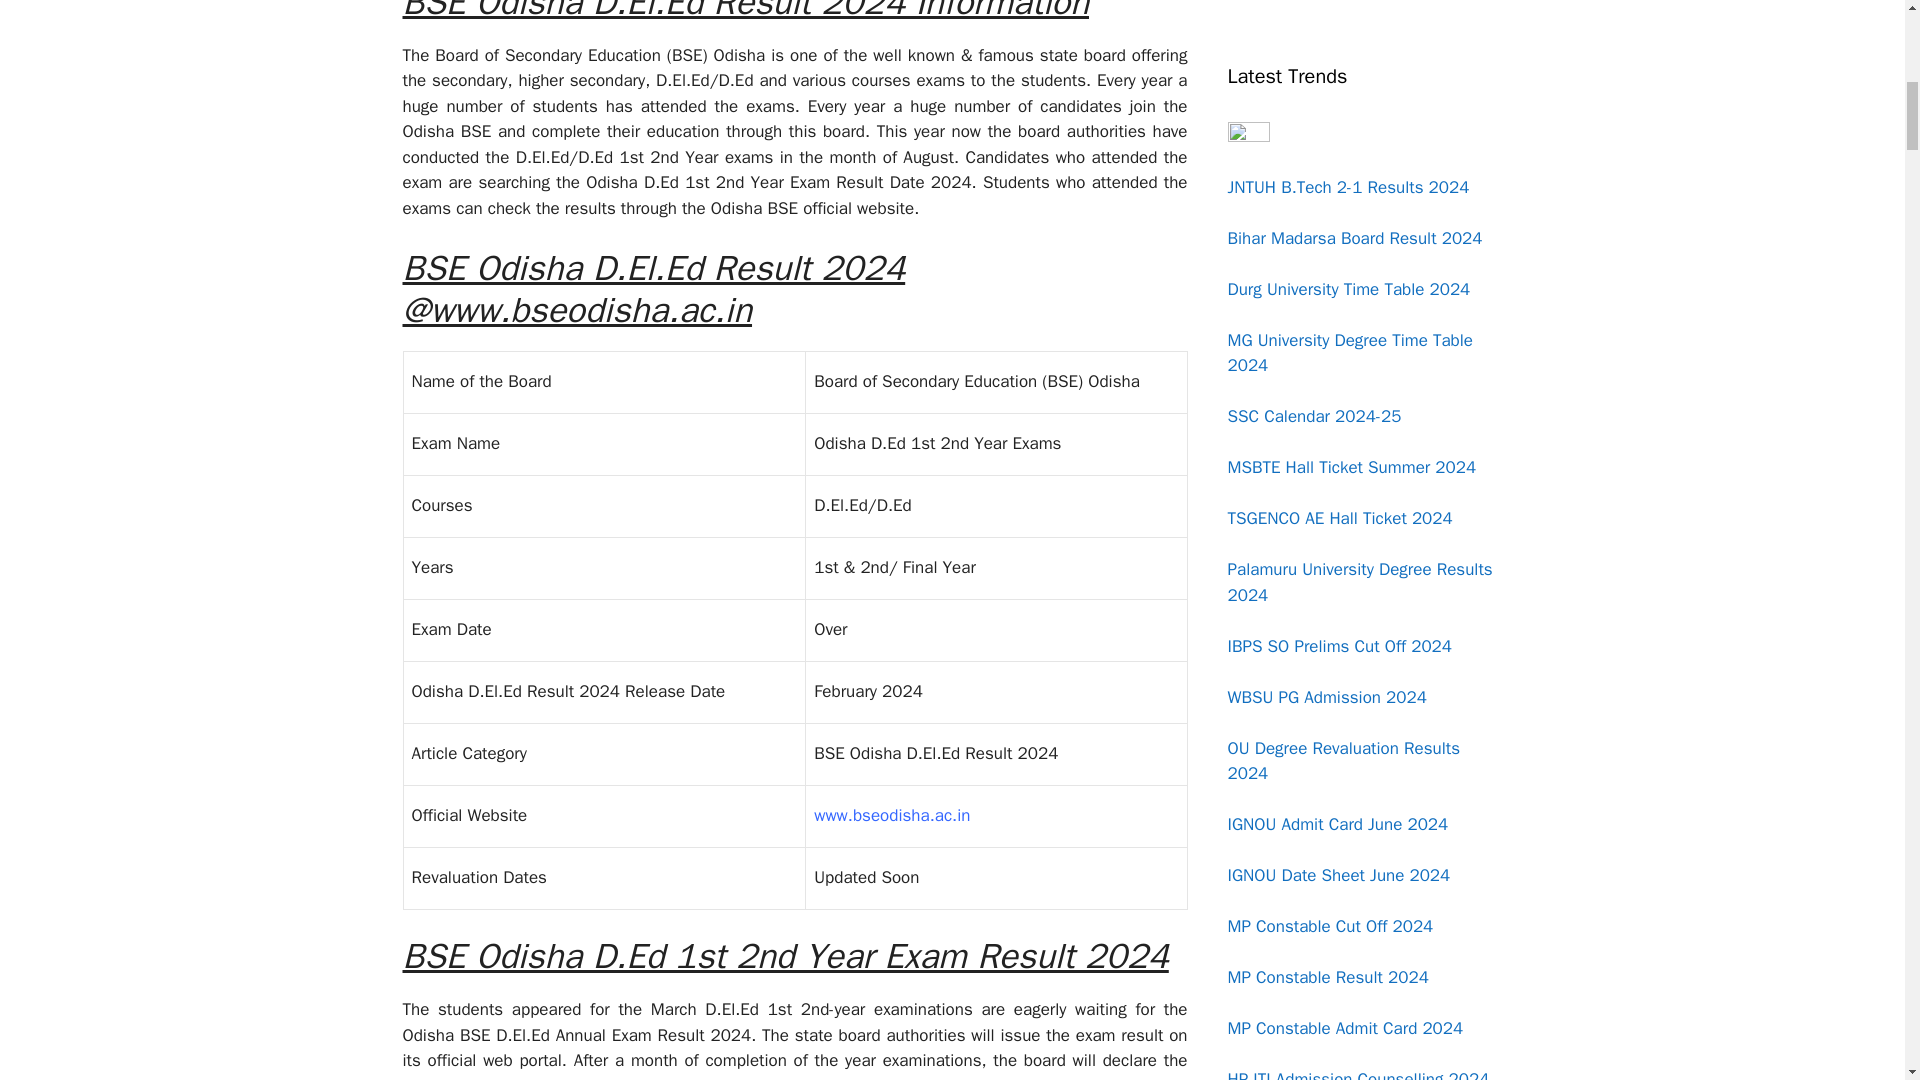  What do you see at coordinates (1351, 353) in the screenshot?
I see `MG University Degree Time Table 2024` at bounding box center [1351, 353].